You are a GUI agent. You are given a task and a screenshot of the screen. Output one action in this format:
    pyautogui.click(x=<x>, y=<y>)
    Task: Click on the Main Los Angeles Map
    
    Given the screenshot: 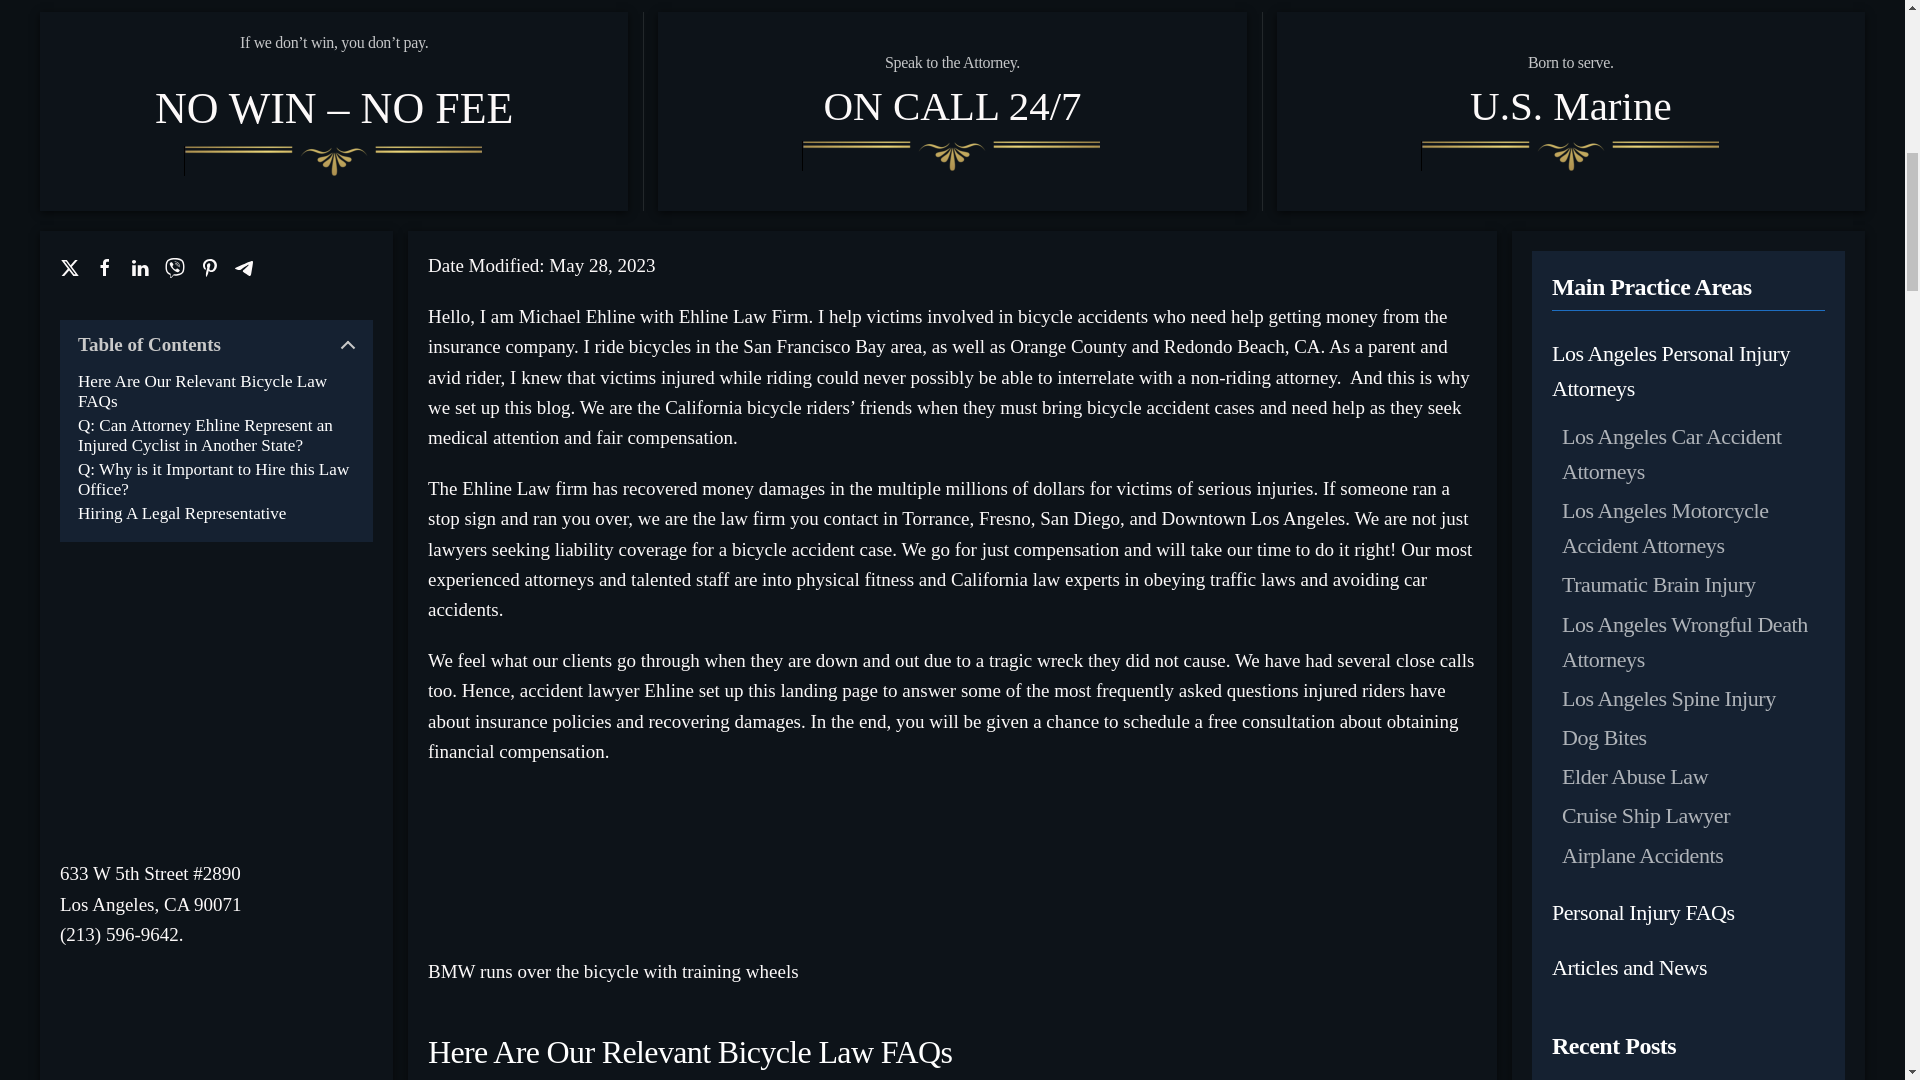 What is the action you would take?
    pyautogui.click(x=216, y=714)
    